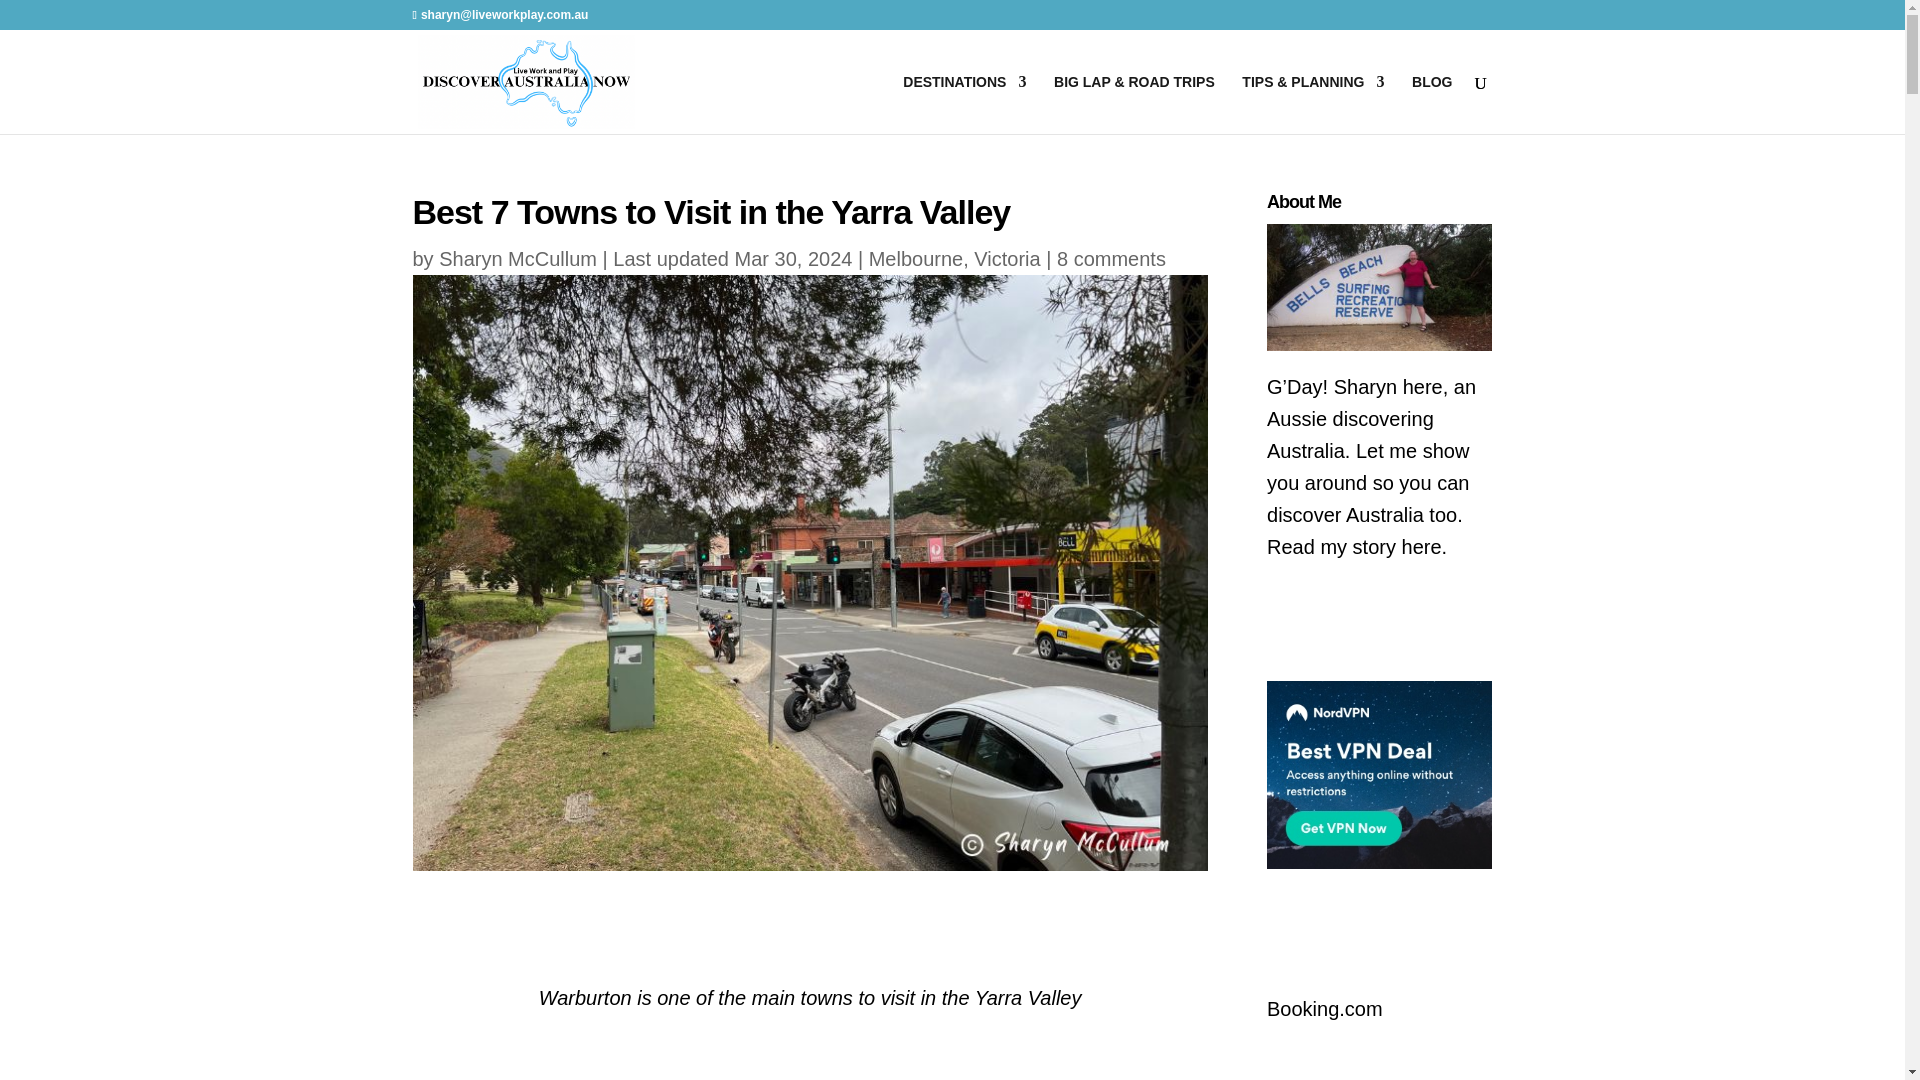  What do you see at coordinates (1111, 259) in the screenshot?
I see `8 comments` at bounding box center [1111, 259].